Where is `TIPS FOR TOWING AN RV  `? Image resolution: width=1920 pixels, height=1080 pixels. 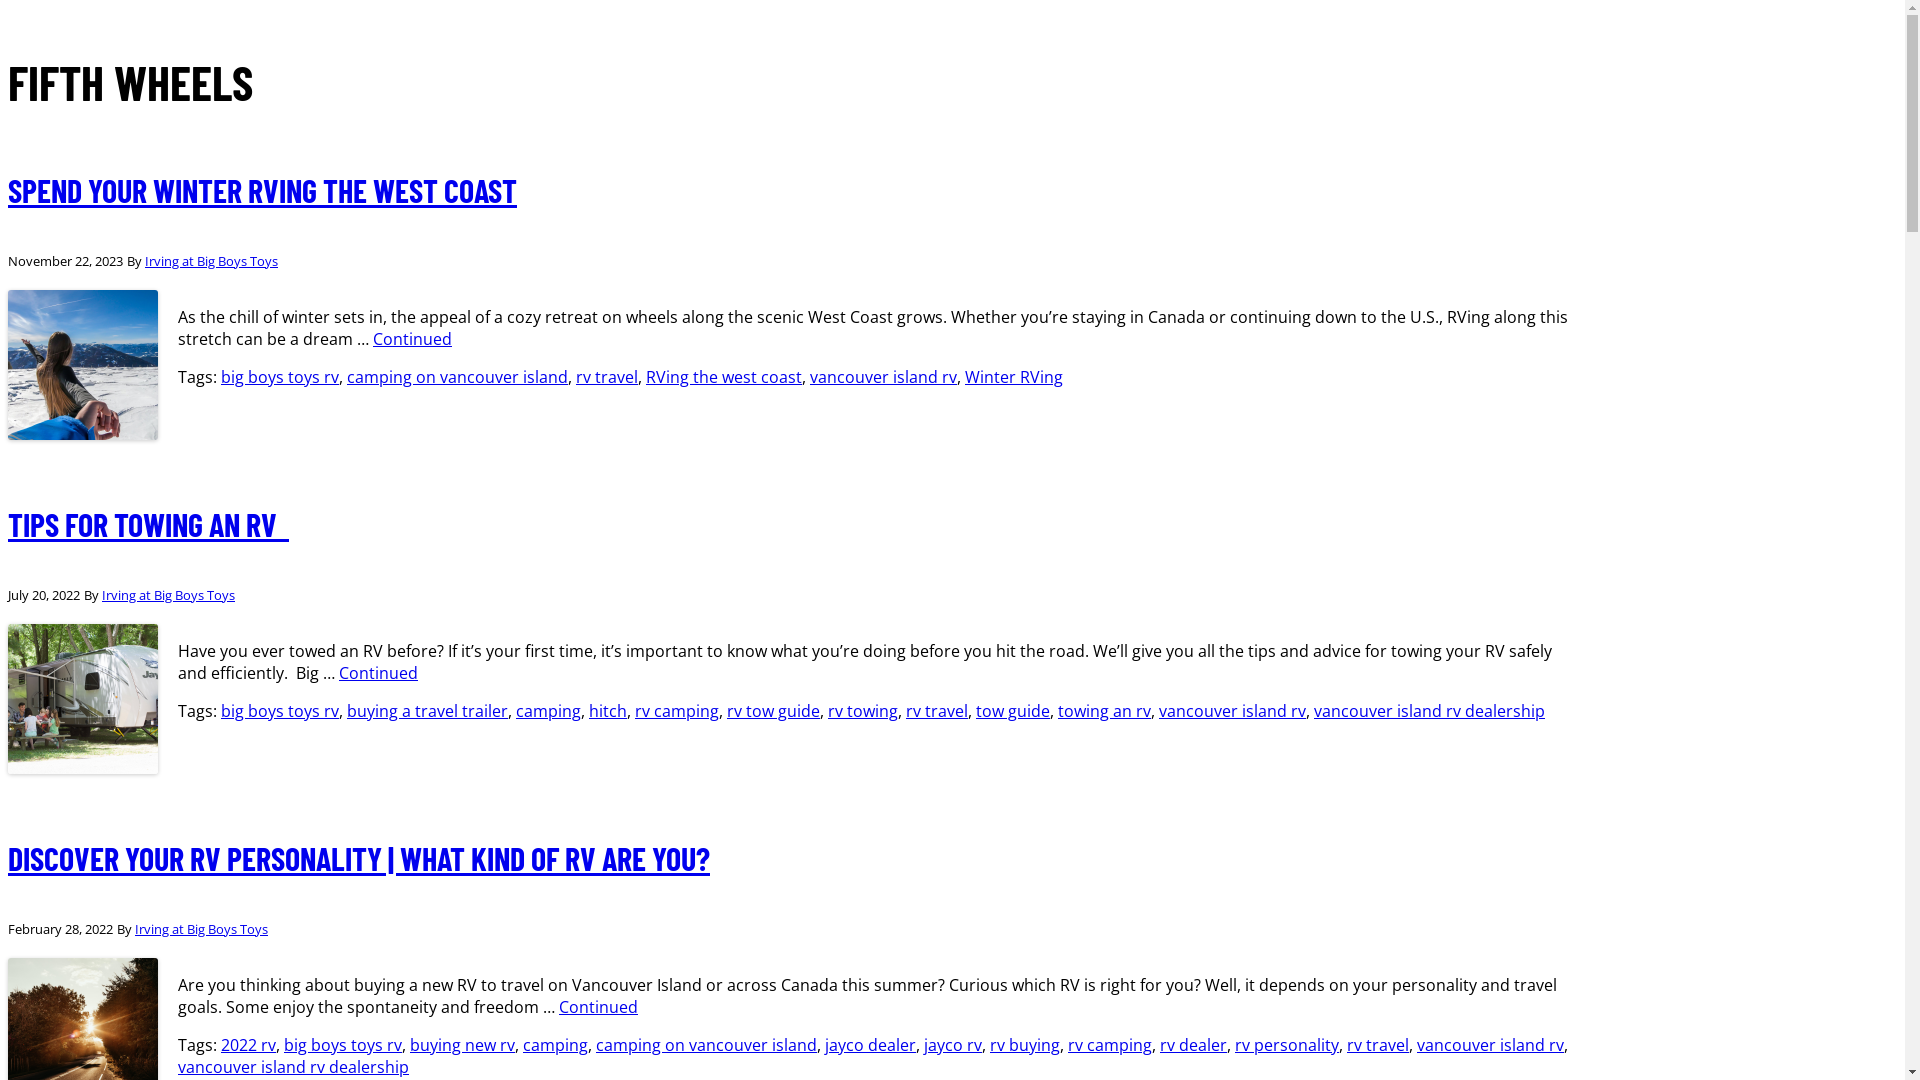
TIPS FOR TOWING AN RV   is located at coordinates (148, 524).